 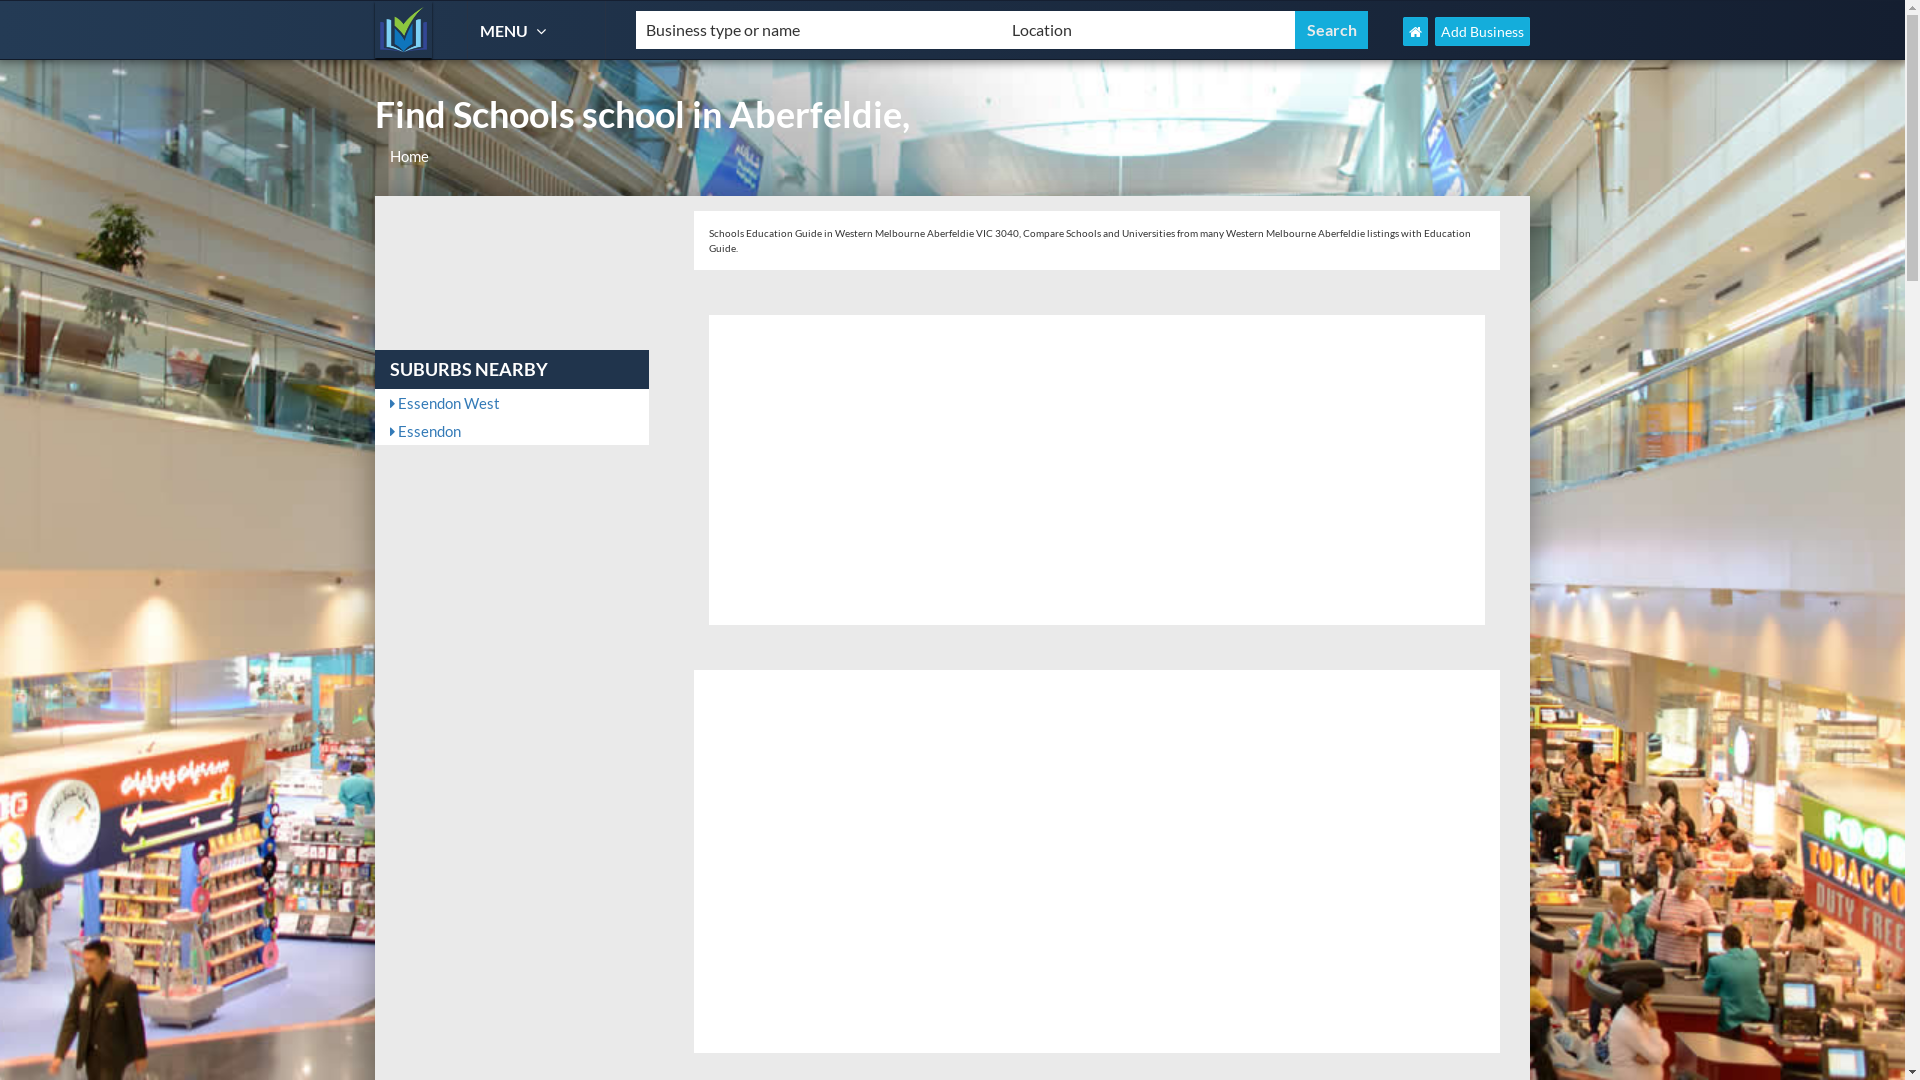 What do you see at coordinates (1416, 32) in the screenshot?
I see `Education Guide Home Page` at bounding box center [1416, 32].